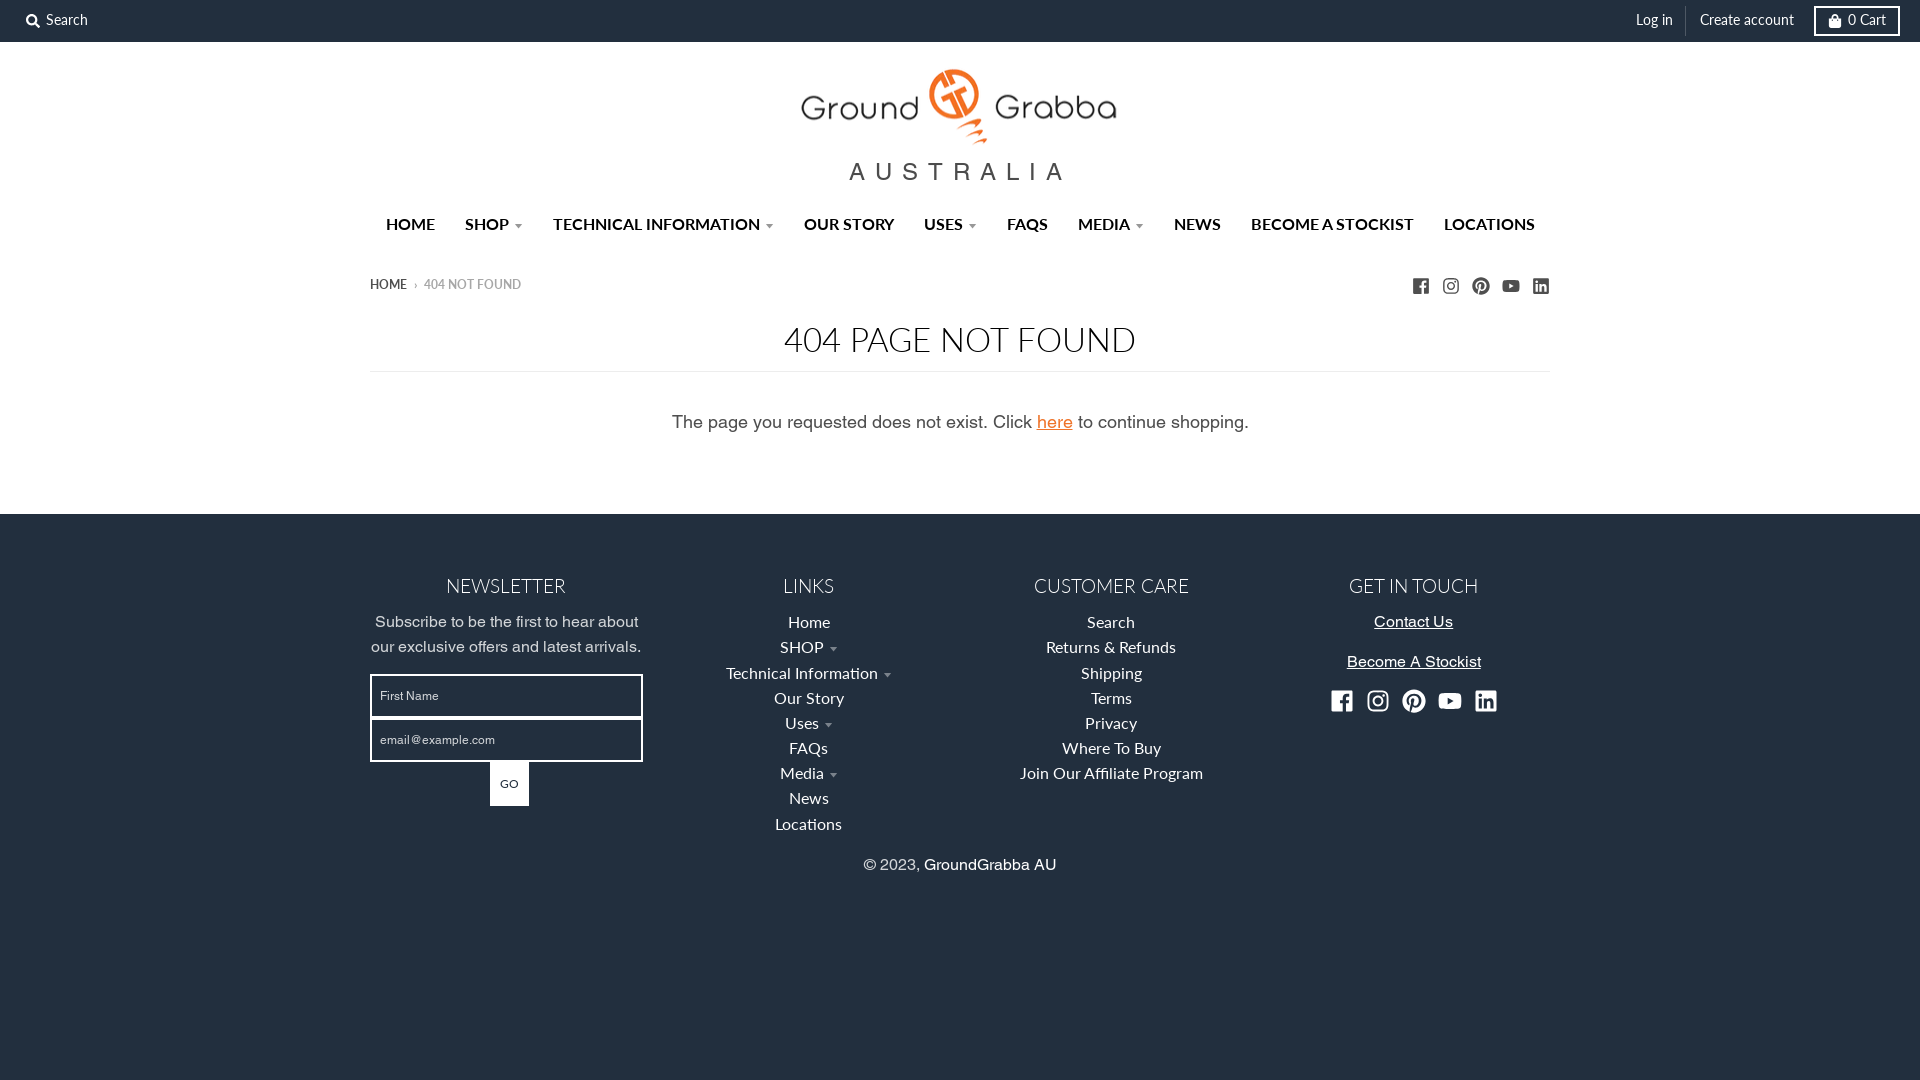  I want to click on Search, so click(57, 21).